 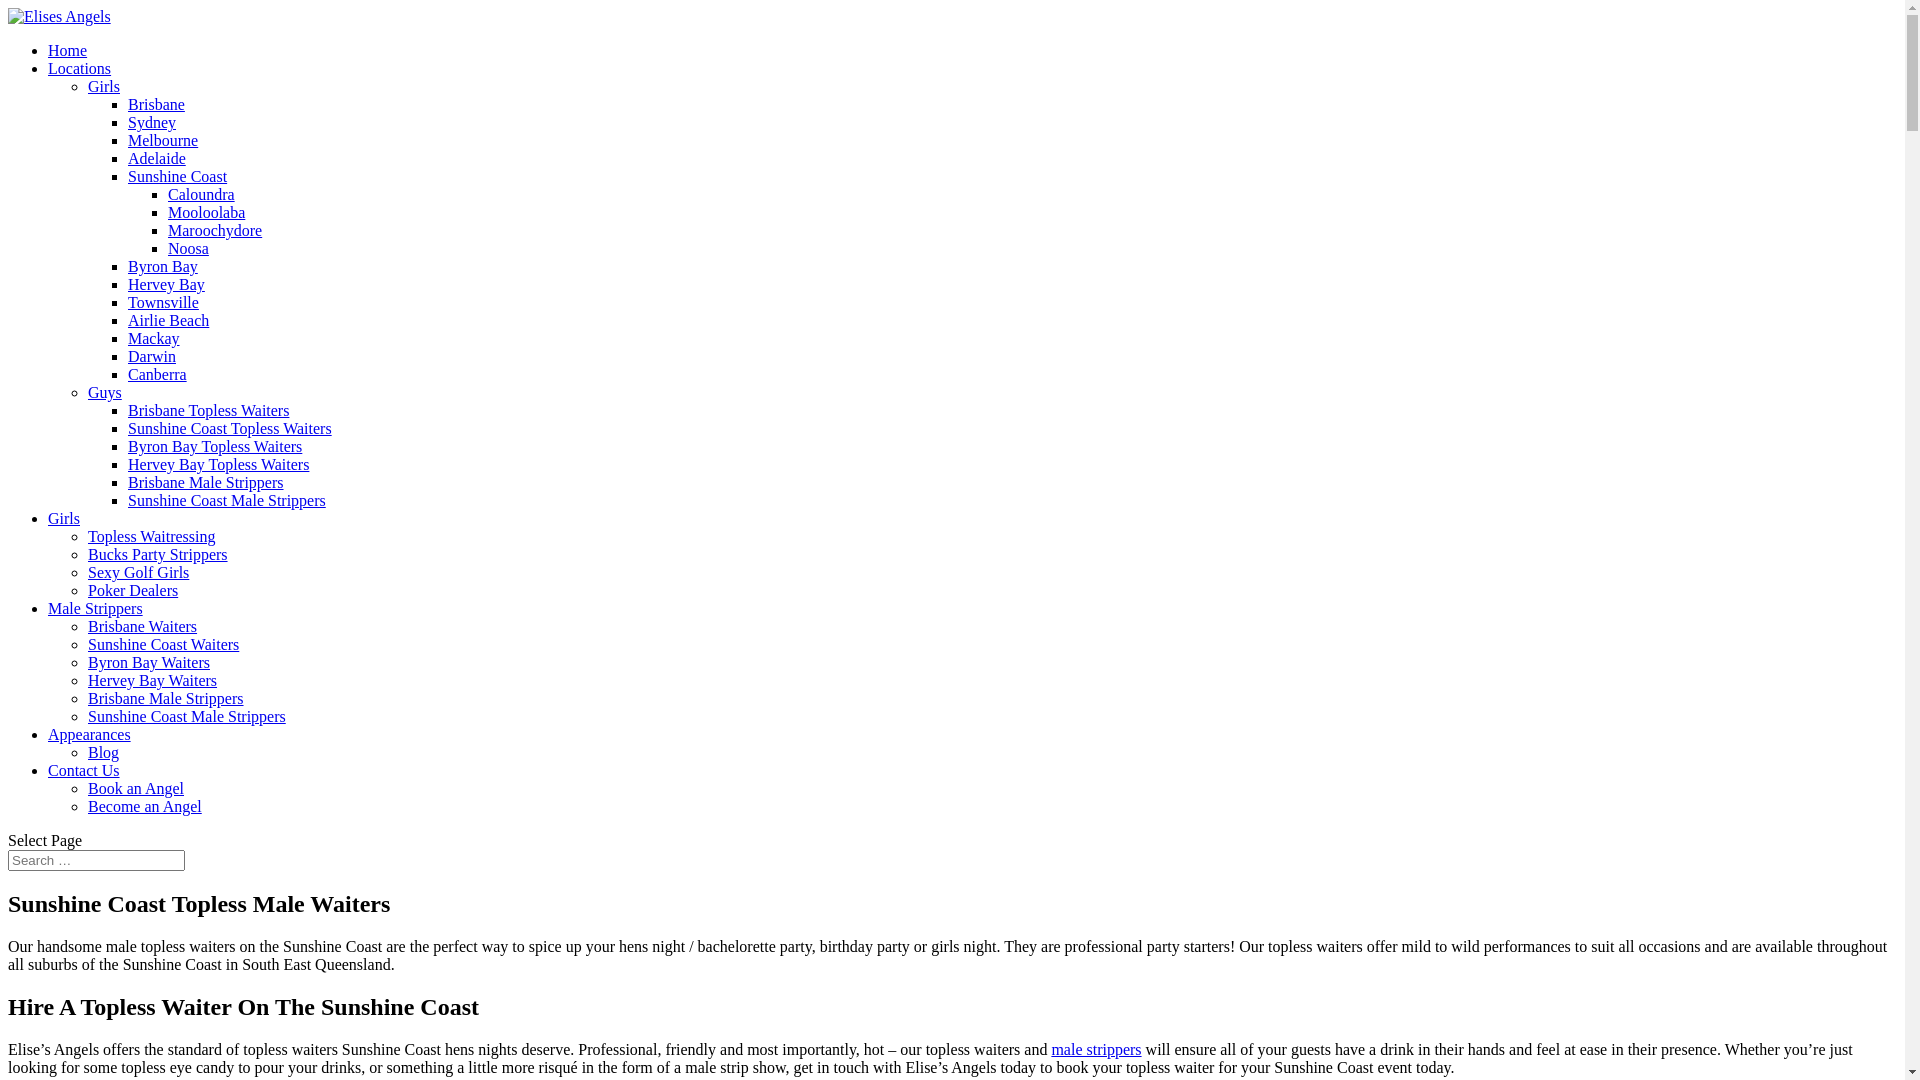 What do you see at coordinates (158, 374) in the screenshot?
I see `Canberra` at bounding box center [158, 374].